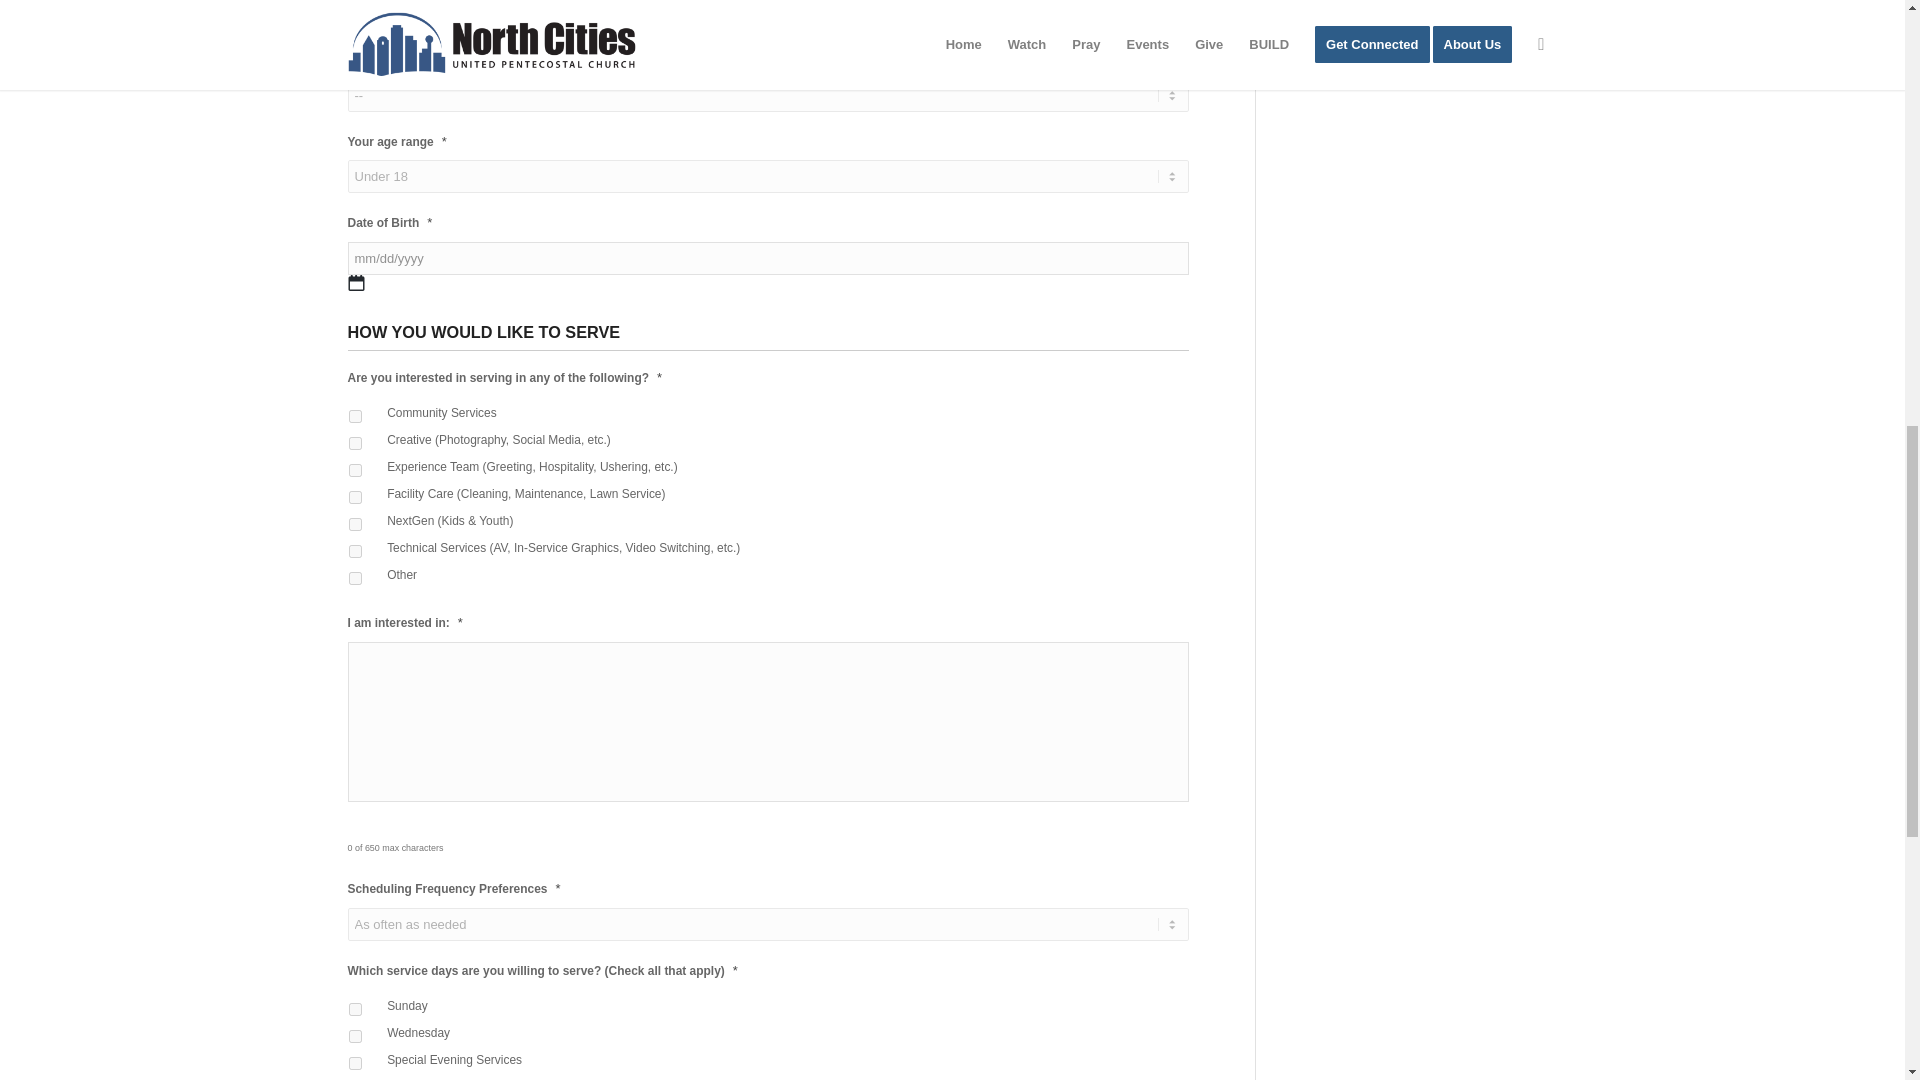  Describe the element at coordinates (356, 282) in the screenshot. I see `Select date` at that location.